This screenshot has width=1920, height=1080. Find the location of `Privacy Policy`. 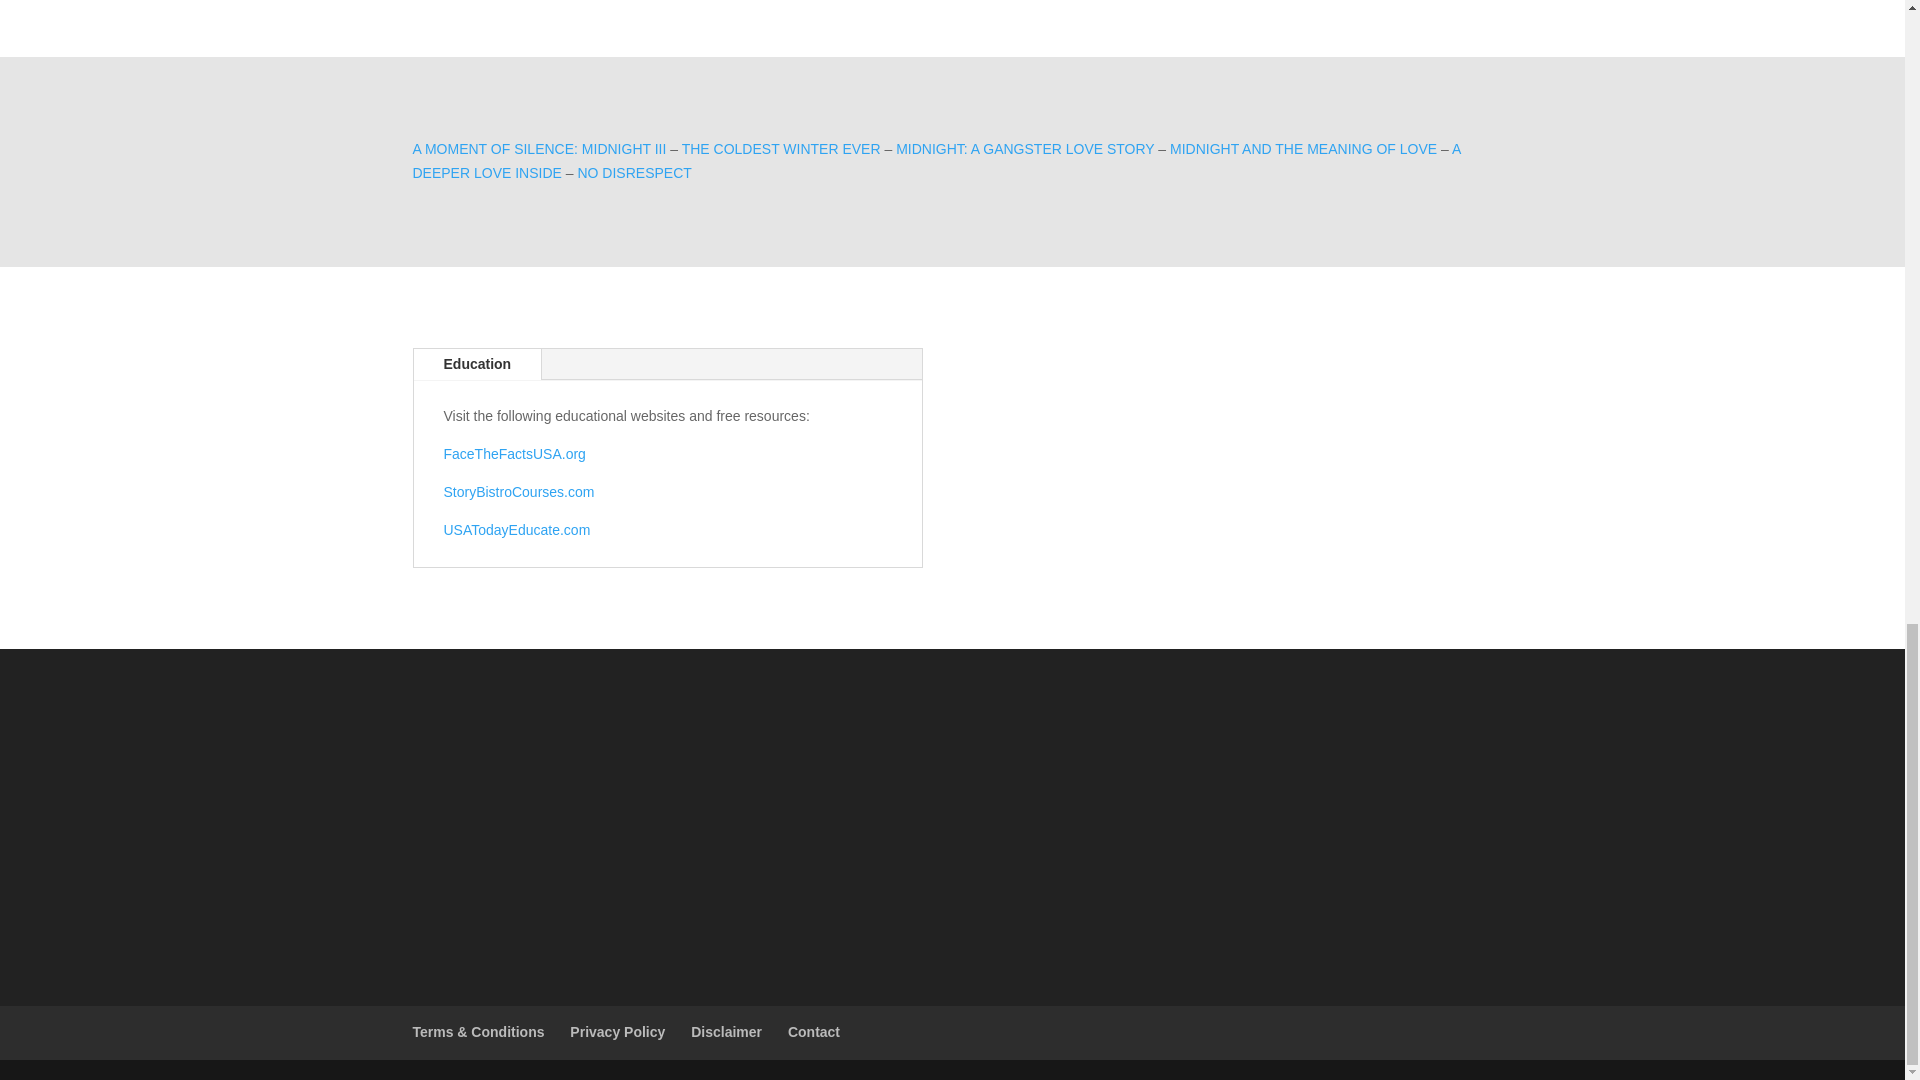

Privacy Policy is located at coordinates (617, 1032).